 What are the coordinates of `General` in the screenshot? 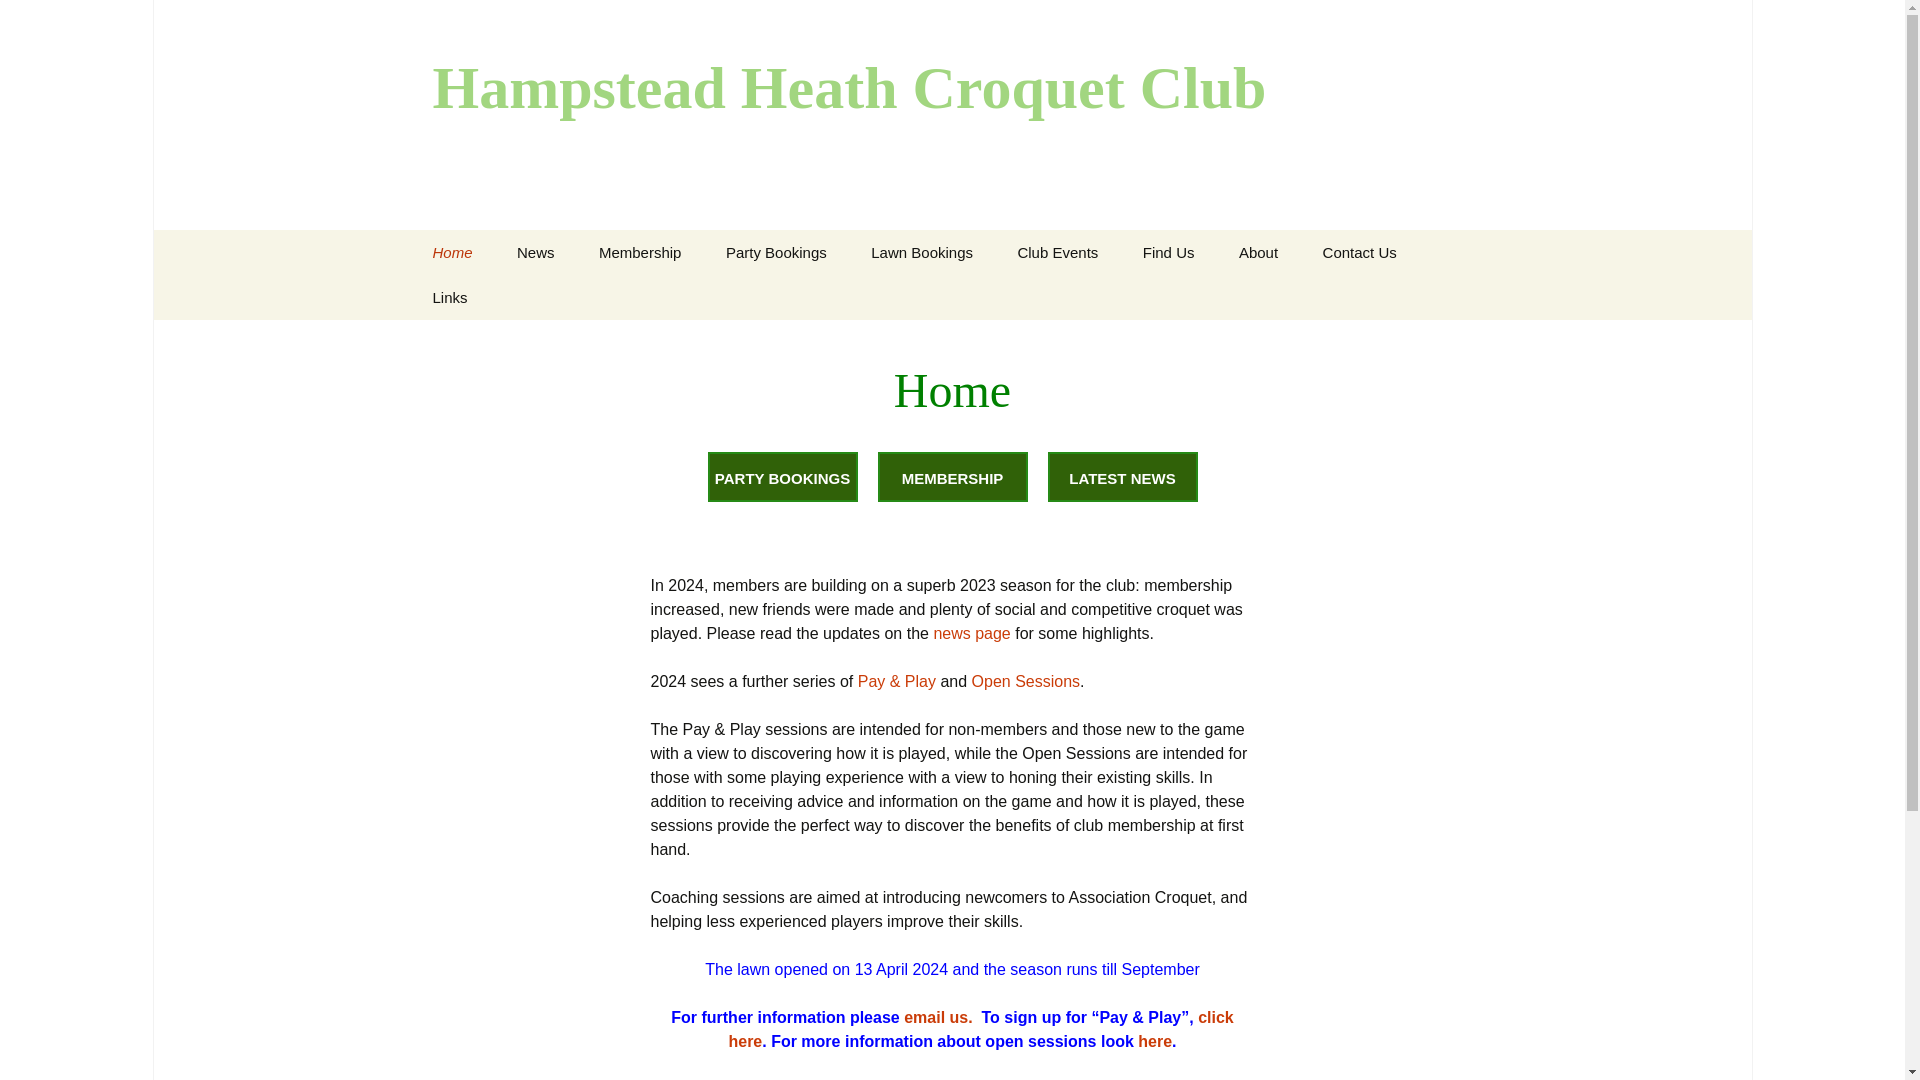 It's located at (950, 297).